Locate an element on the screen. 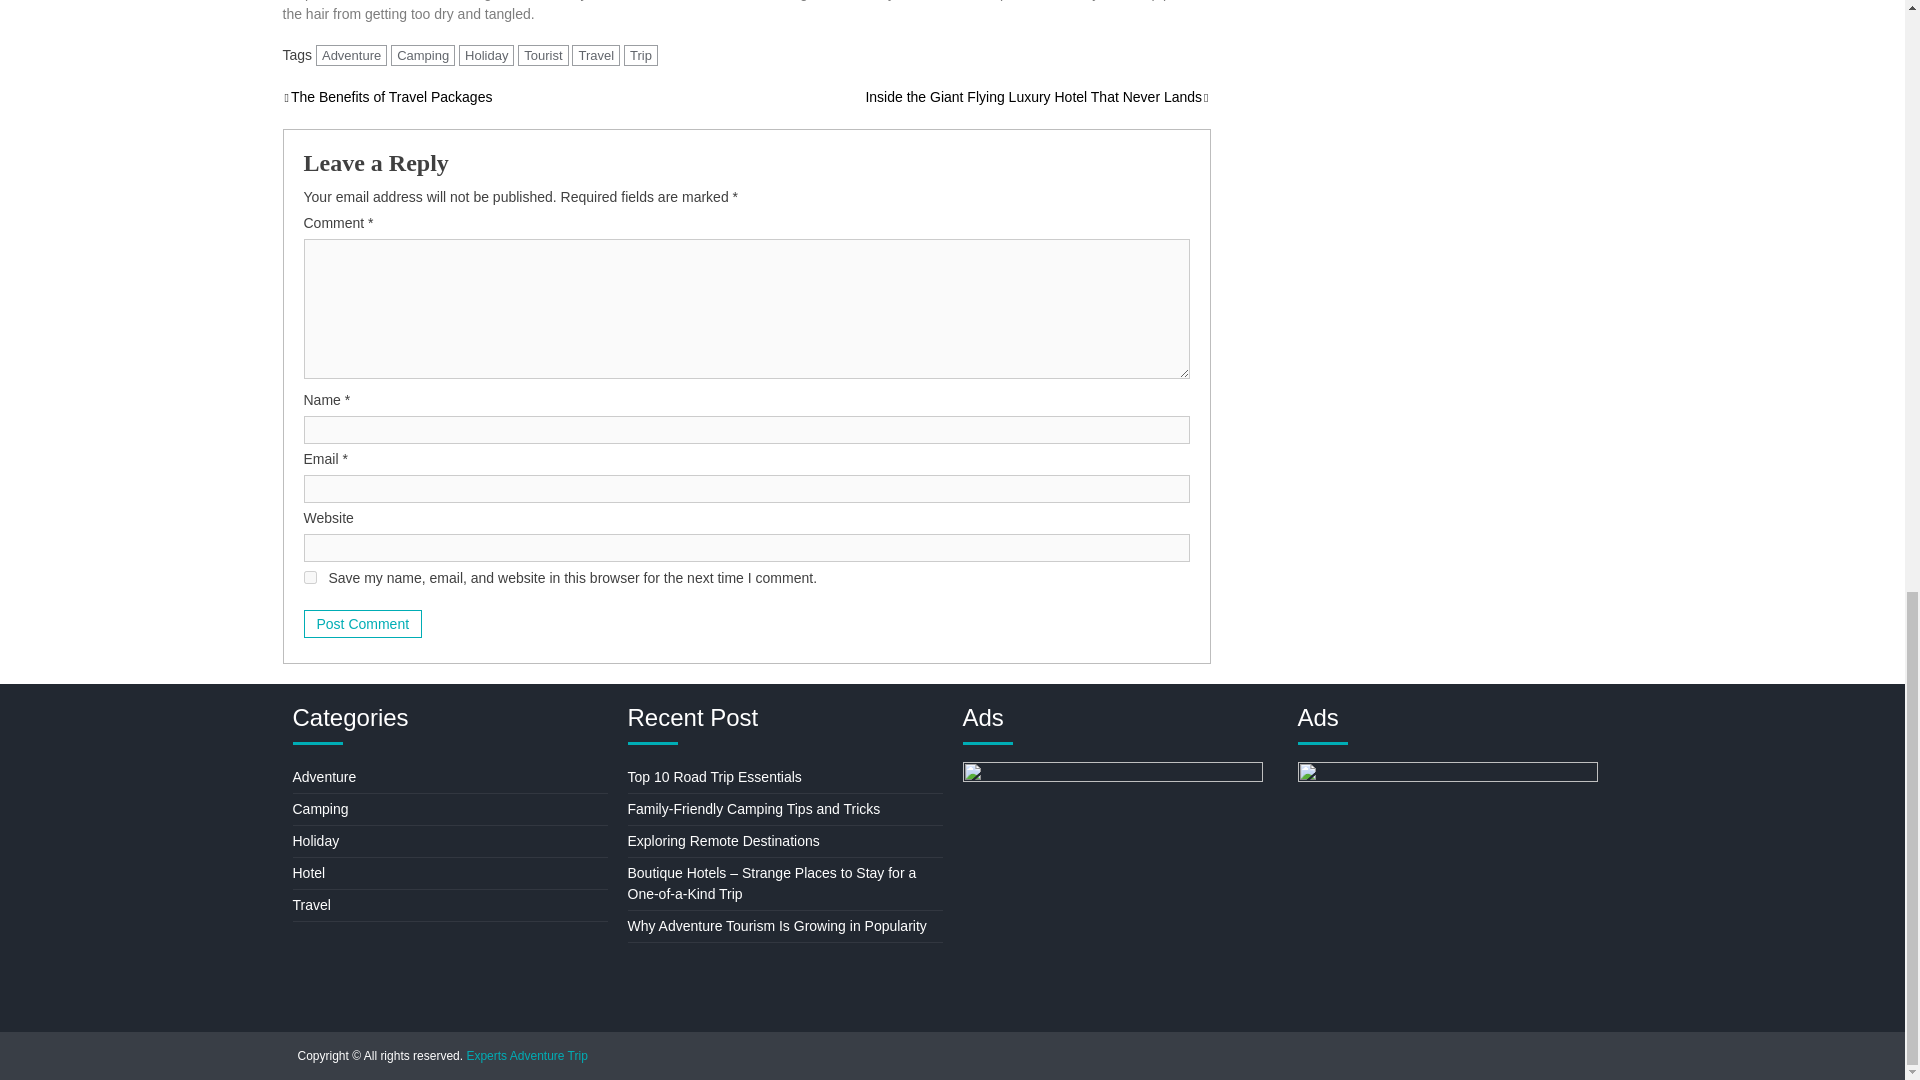  Camping is located at coordinates (423, 55).